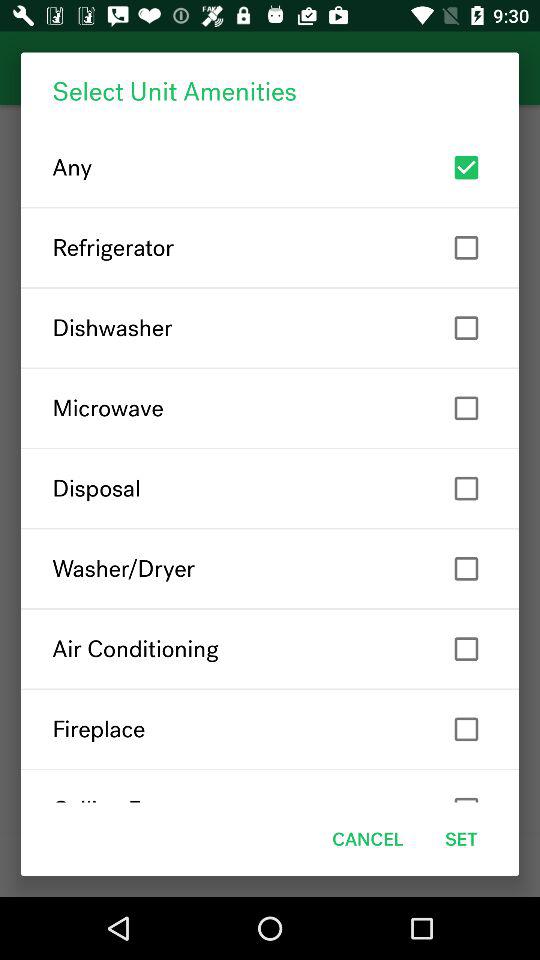 Image resolution: width=540 pixels, height=960 pixels. What do you see at coordinates (270, 648) in the screenshot?
I see `choose item above the fireplace` at bounding box center [270, 648].